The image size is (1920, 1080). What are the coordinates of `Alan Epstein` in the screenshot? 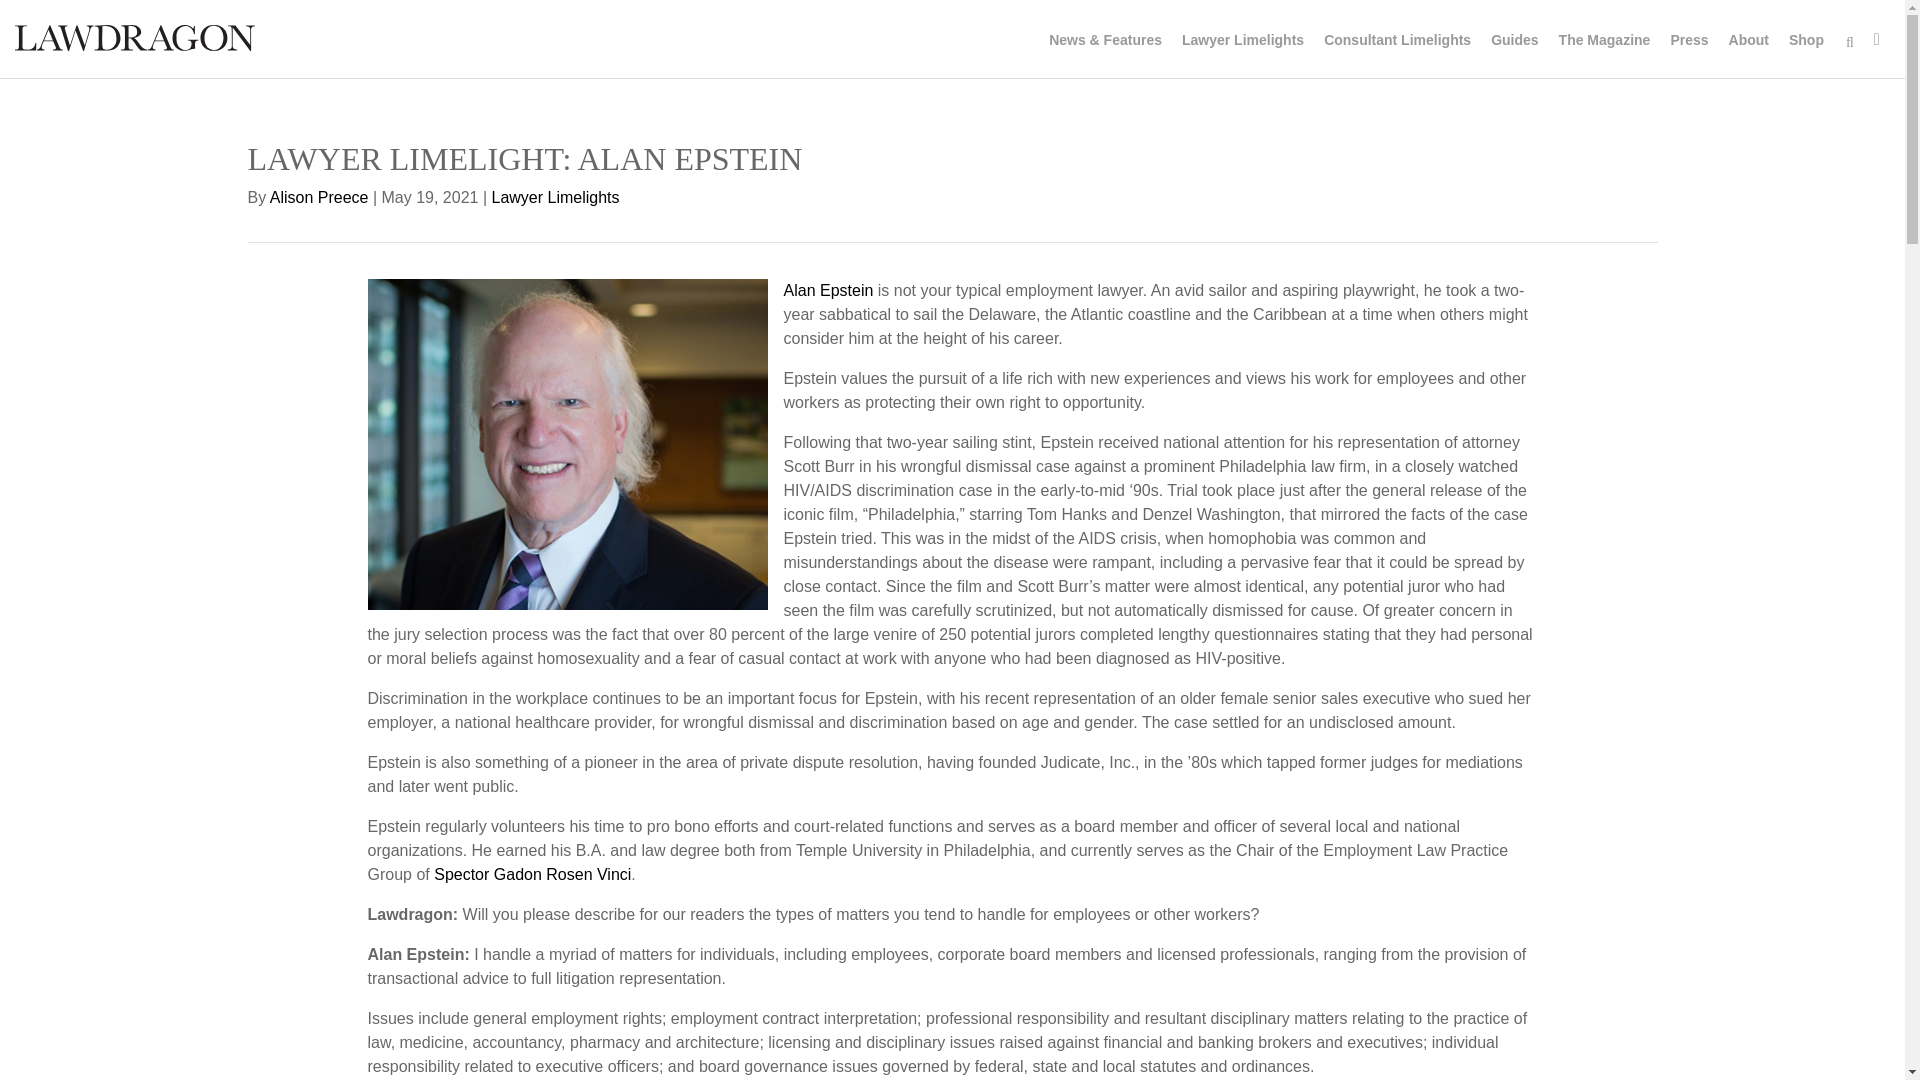 It's located at (828, 290).